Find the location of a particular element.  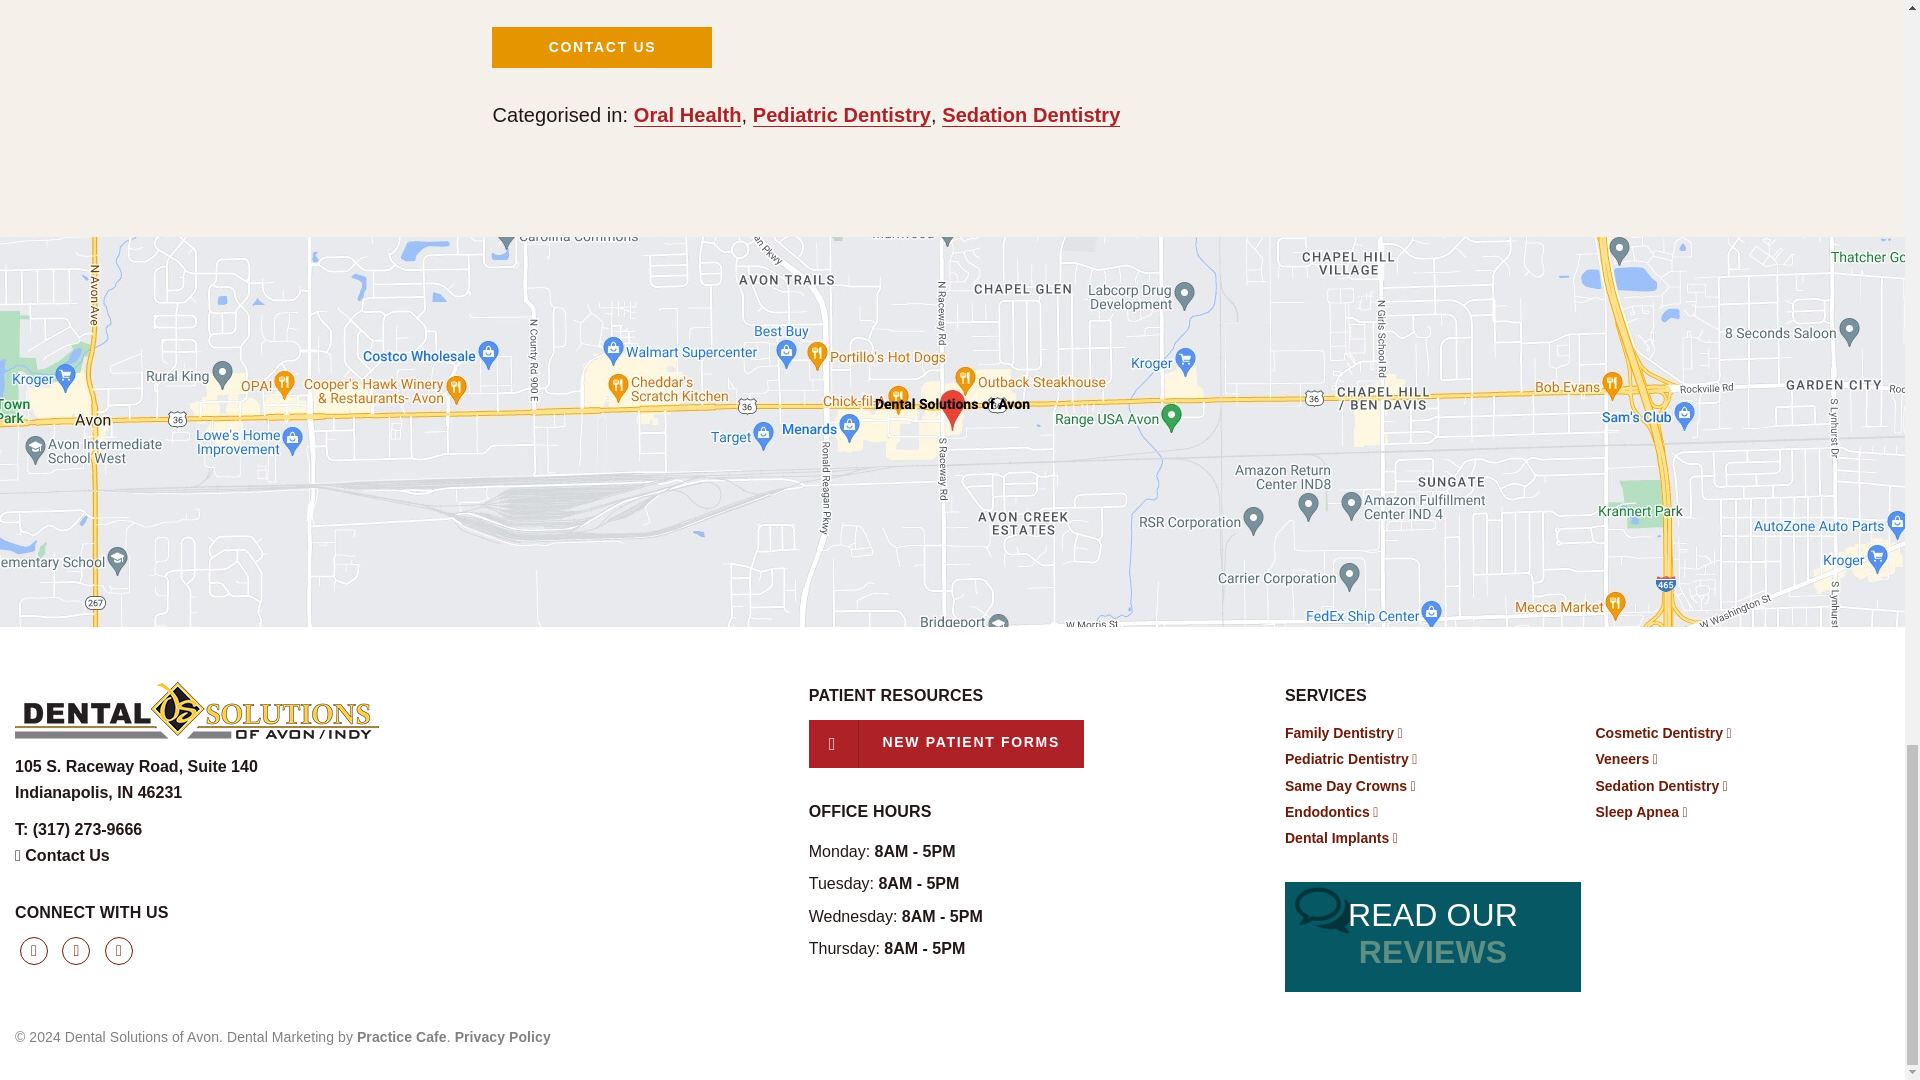

CONTACT US is located at coordinates (62, 855).